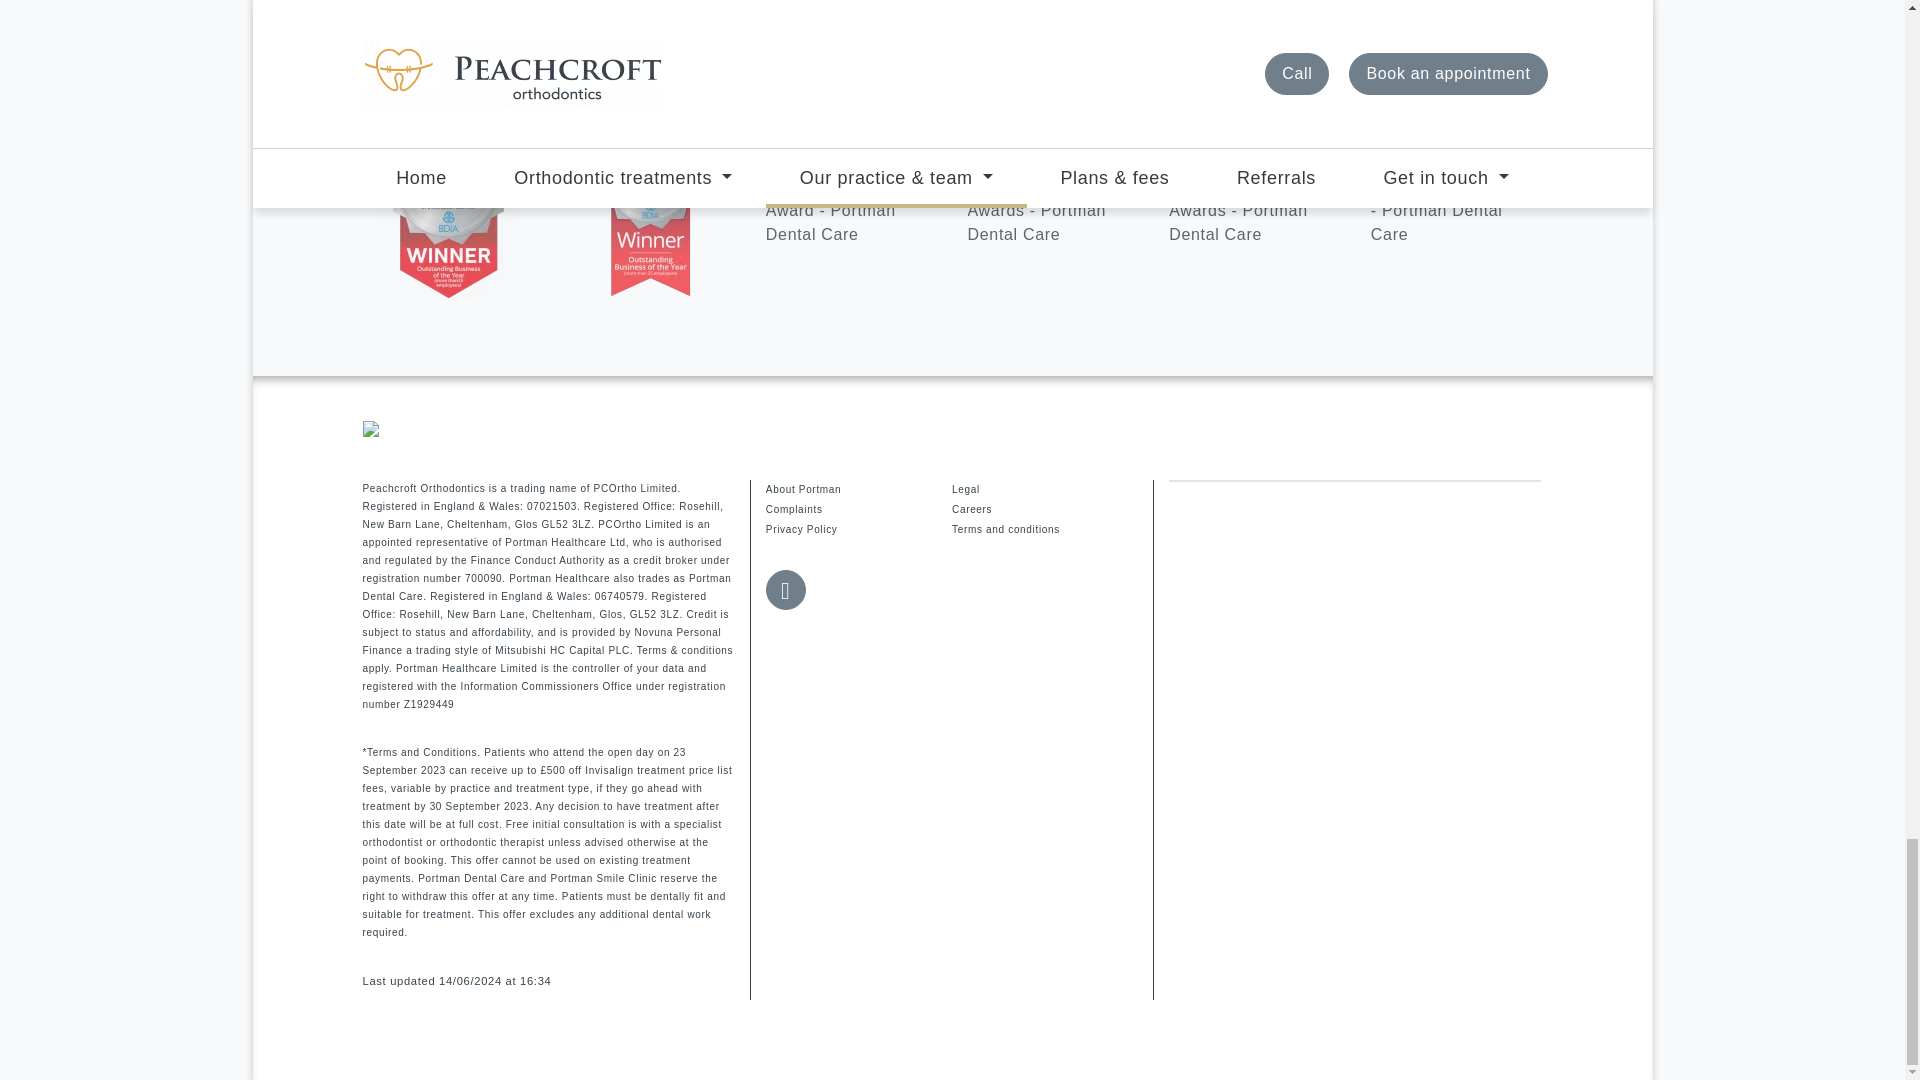  Describe the element at coordinates (859, 530) in the screenshot. I see `Privacy Policy` at that location.